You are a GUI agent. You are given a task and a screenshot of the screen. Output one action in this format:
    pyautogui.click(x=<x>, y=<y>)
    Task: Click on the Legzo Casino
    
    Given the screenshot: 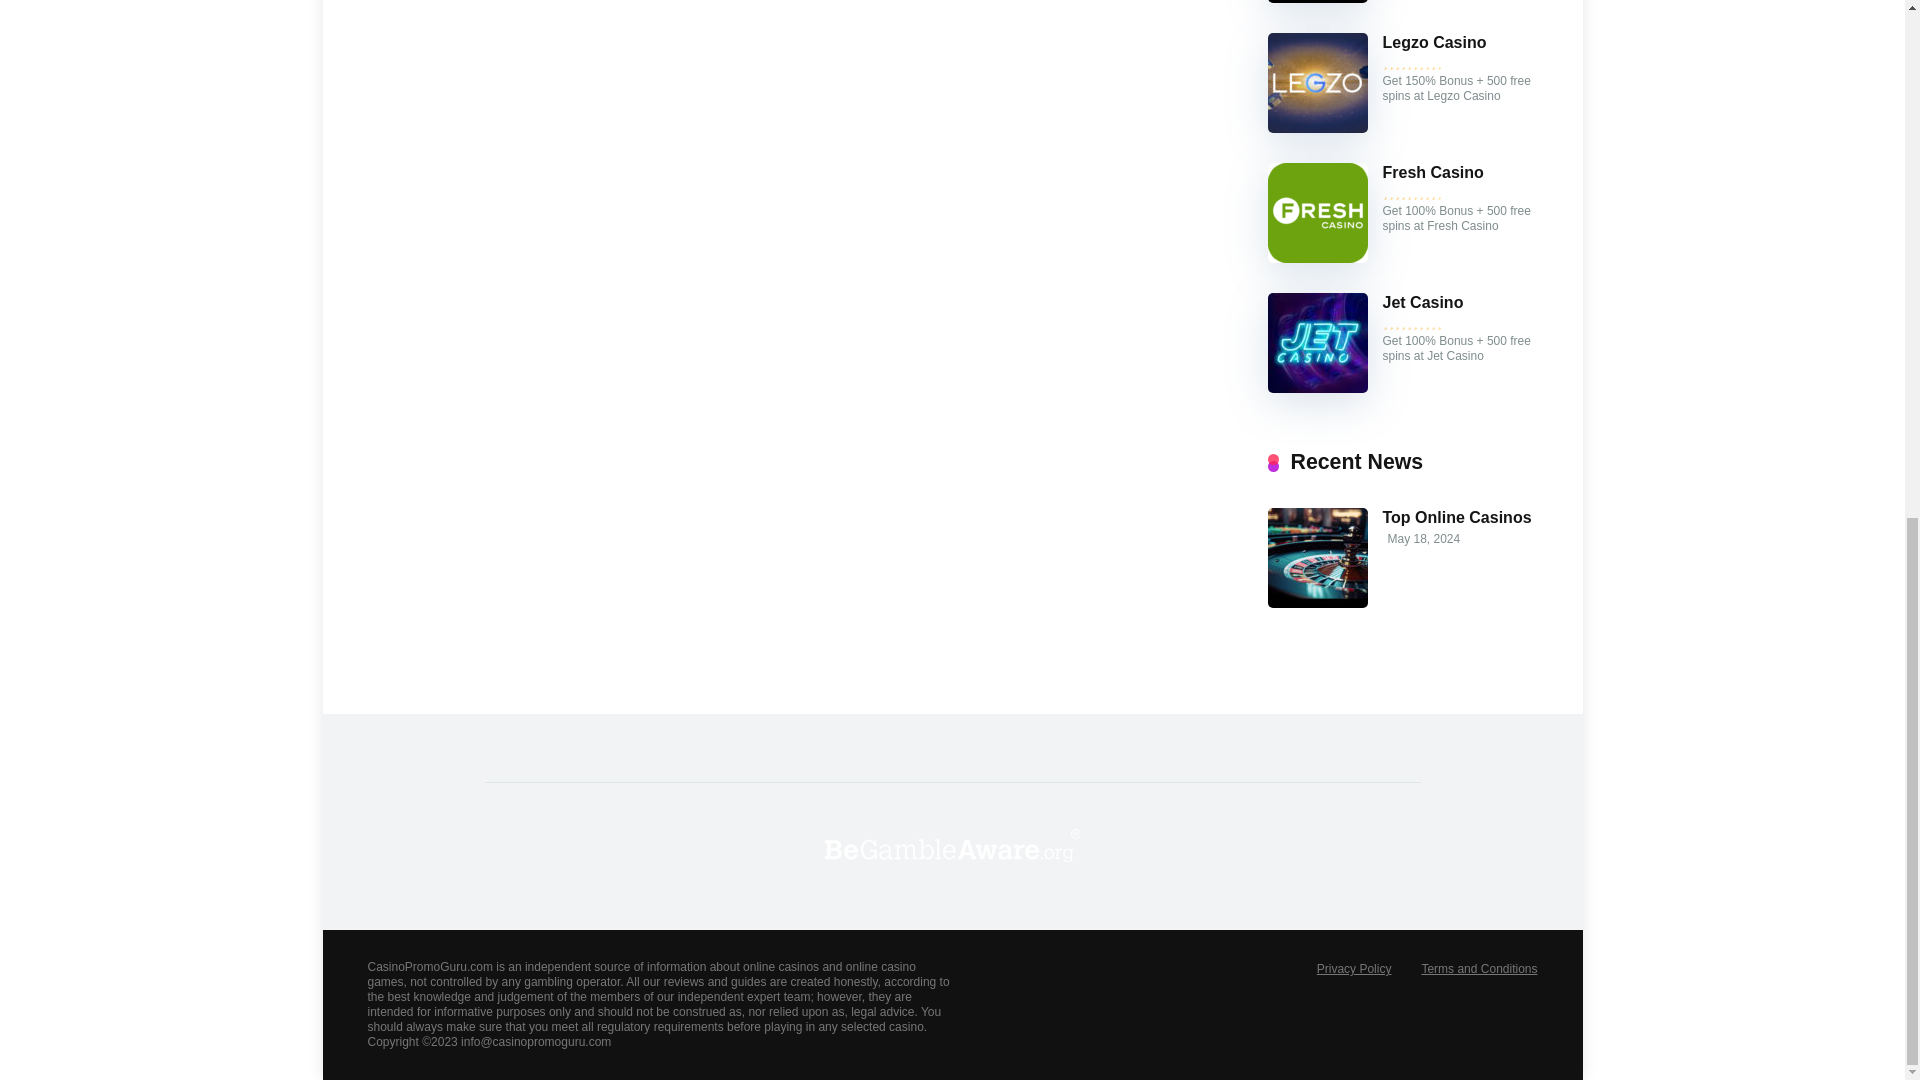 What is the action you would take?
    pyautogui.click(x=1434, y=42)
    